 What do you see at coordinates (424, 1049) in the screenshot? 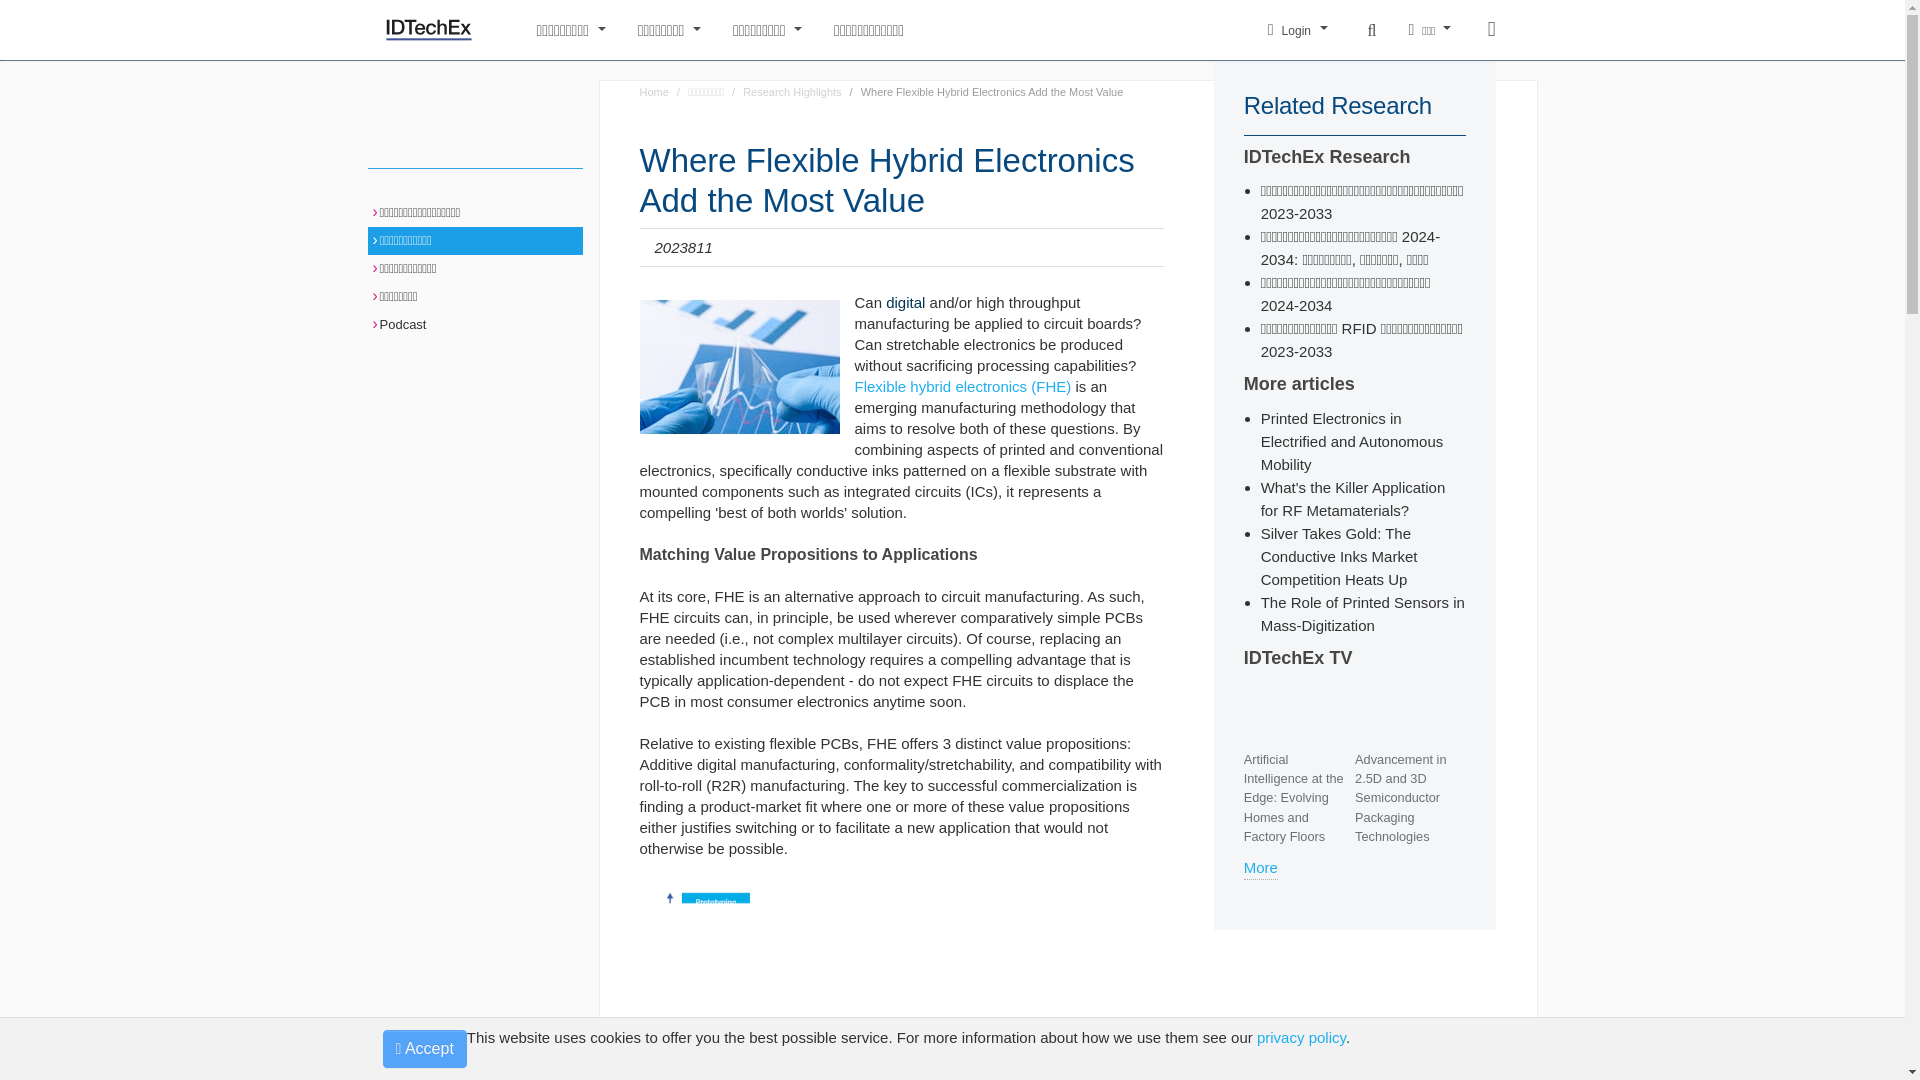
I see `Accept` at bounding box center [424, 1049].